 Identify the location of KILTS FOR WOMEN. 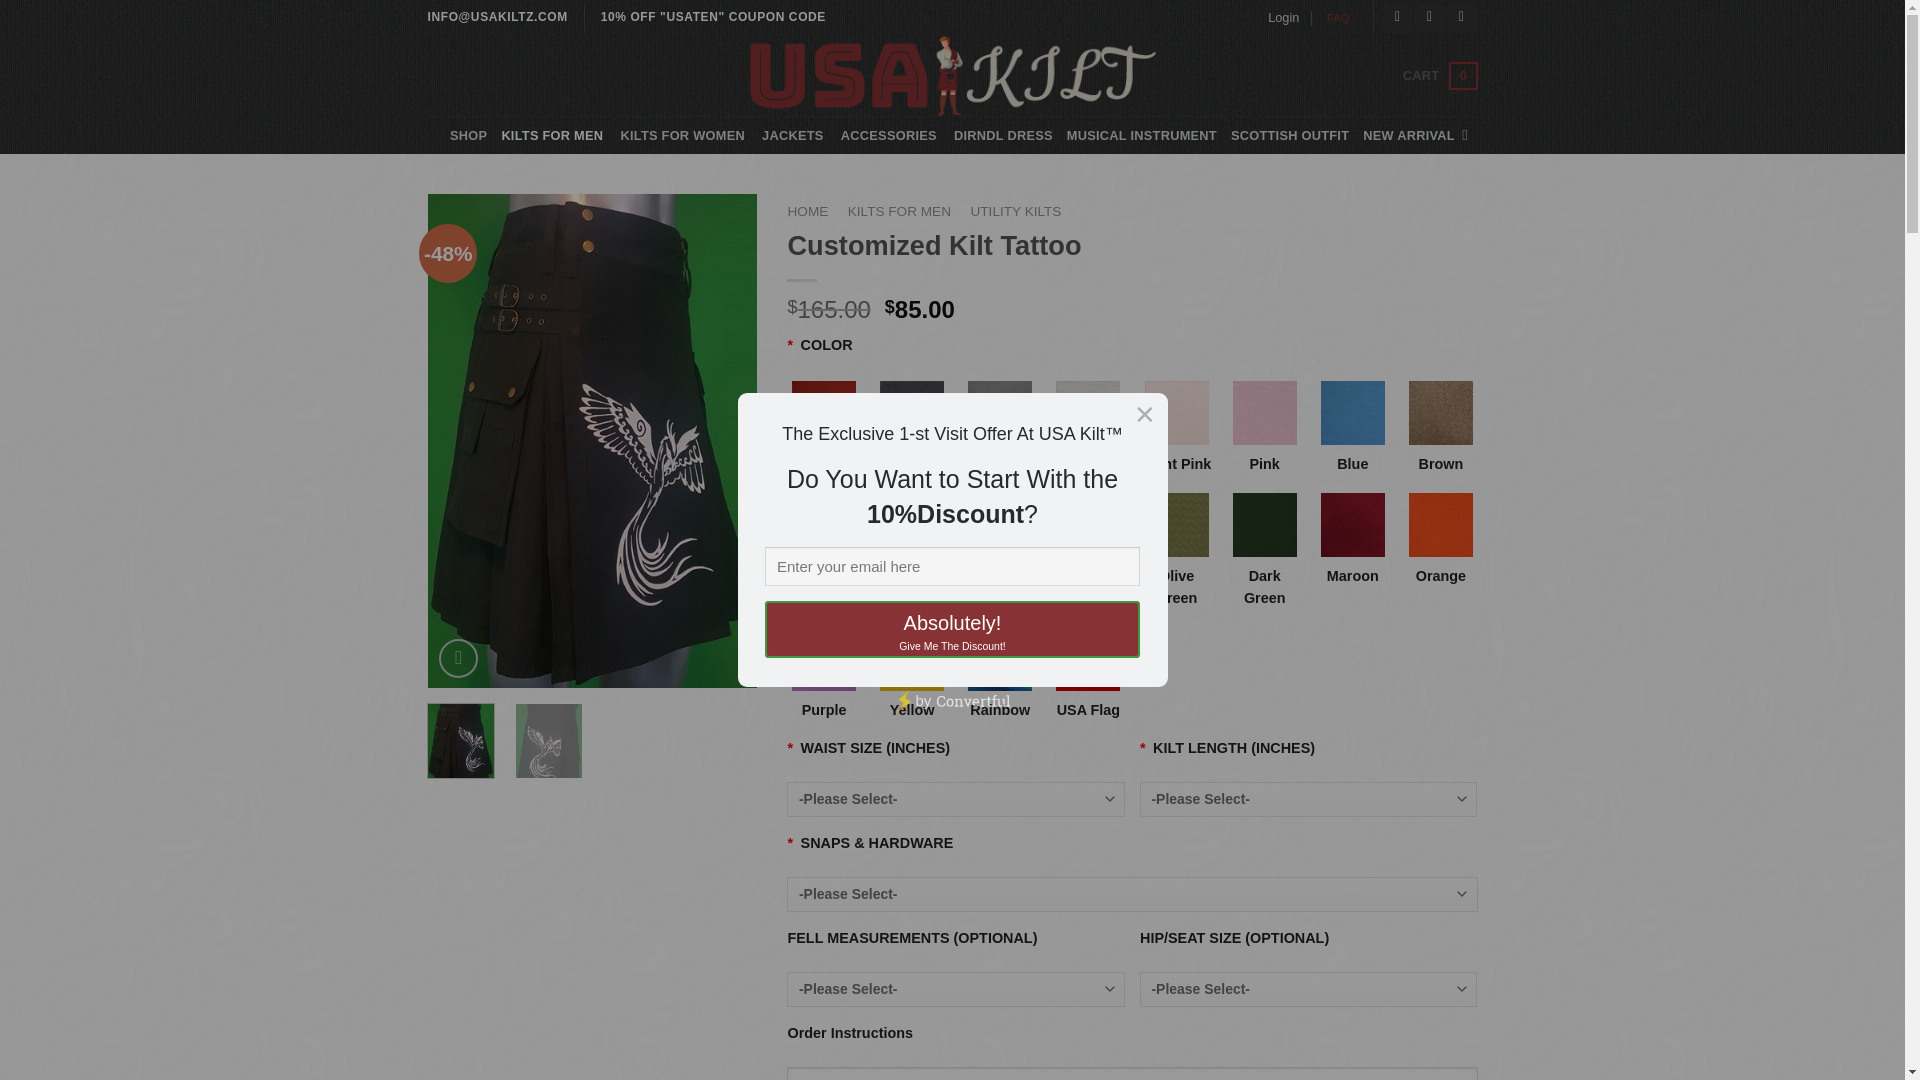
(684, 135).